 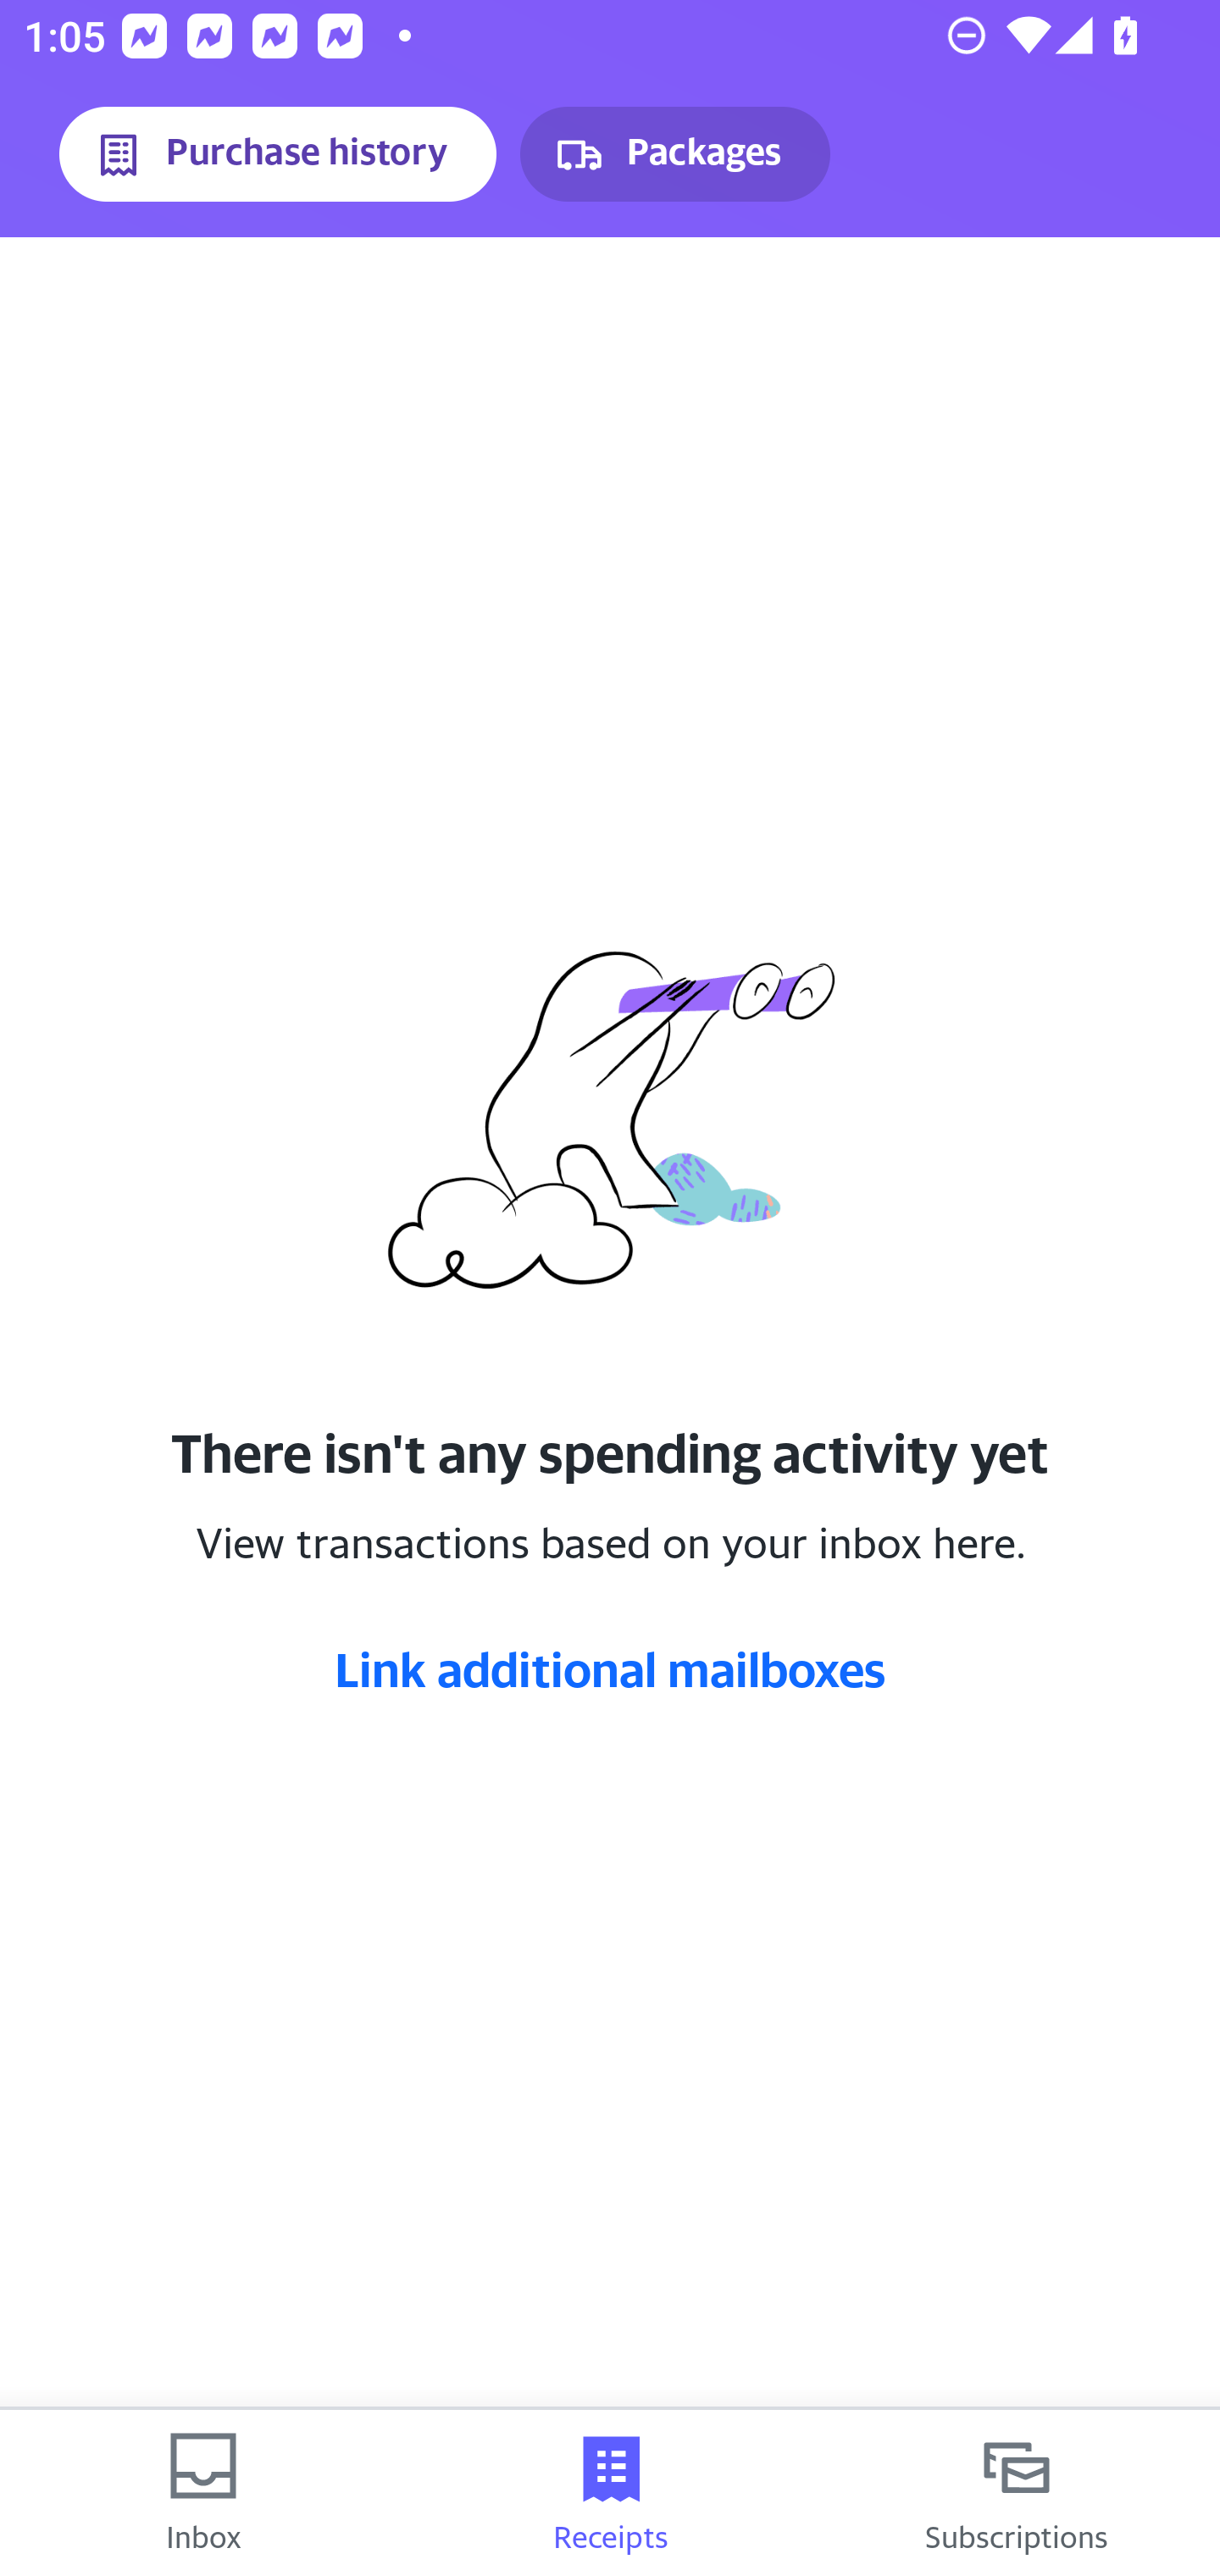 I want to click on Link additional mailboxes, so click(x=610, y=1668).